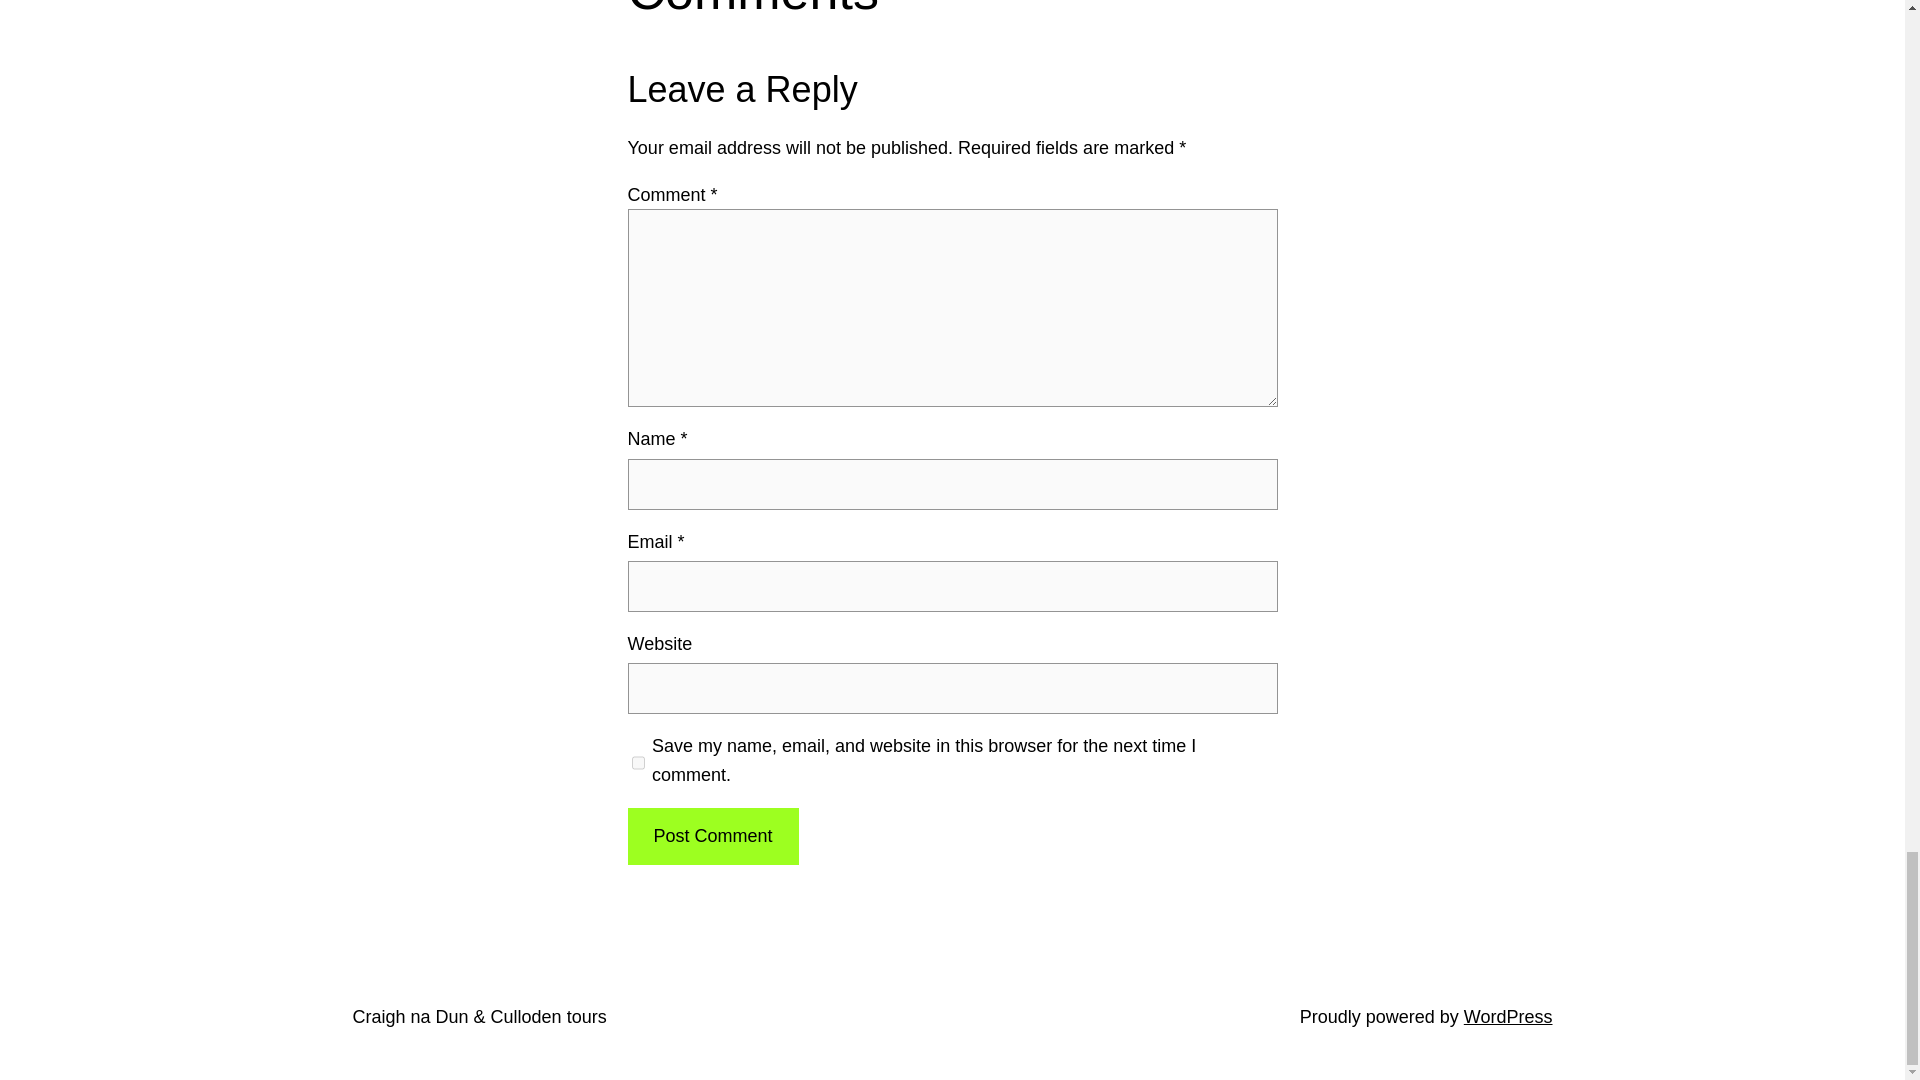 This screenshot has height=1080, width=1920. I want to click on Post Comment, so click(712, 836).